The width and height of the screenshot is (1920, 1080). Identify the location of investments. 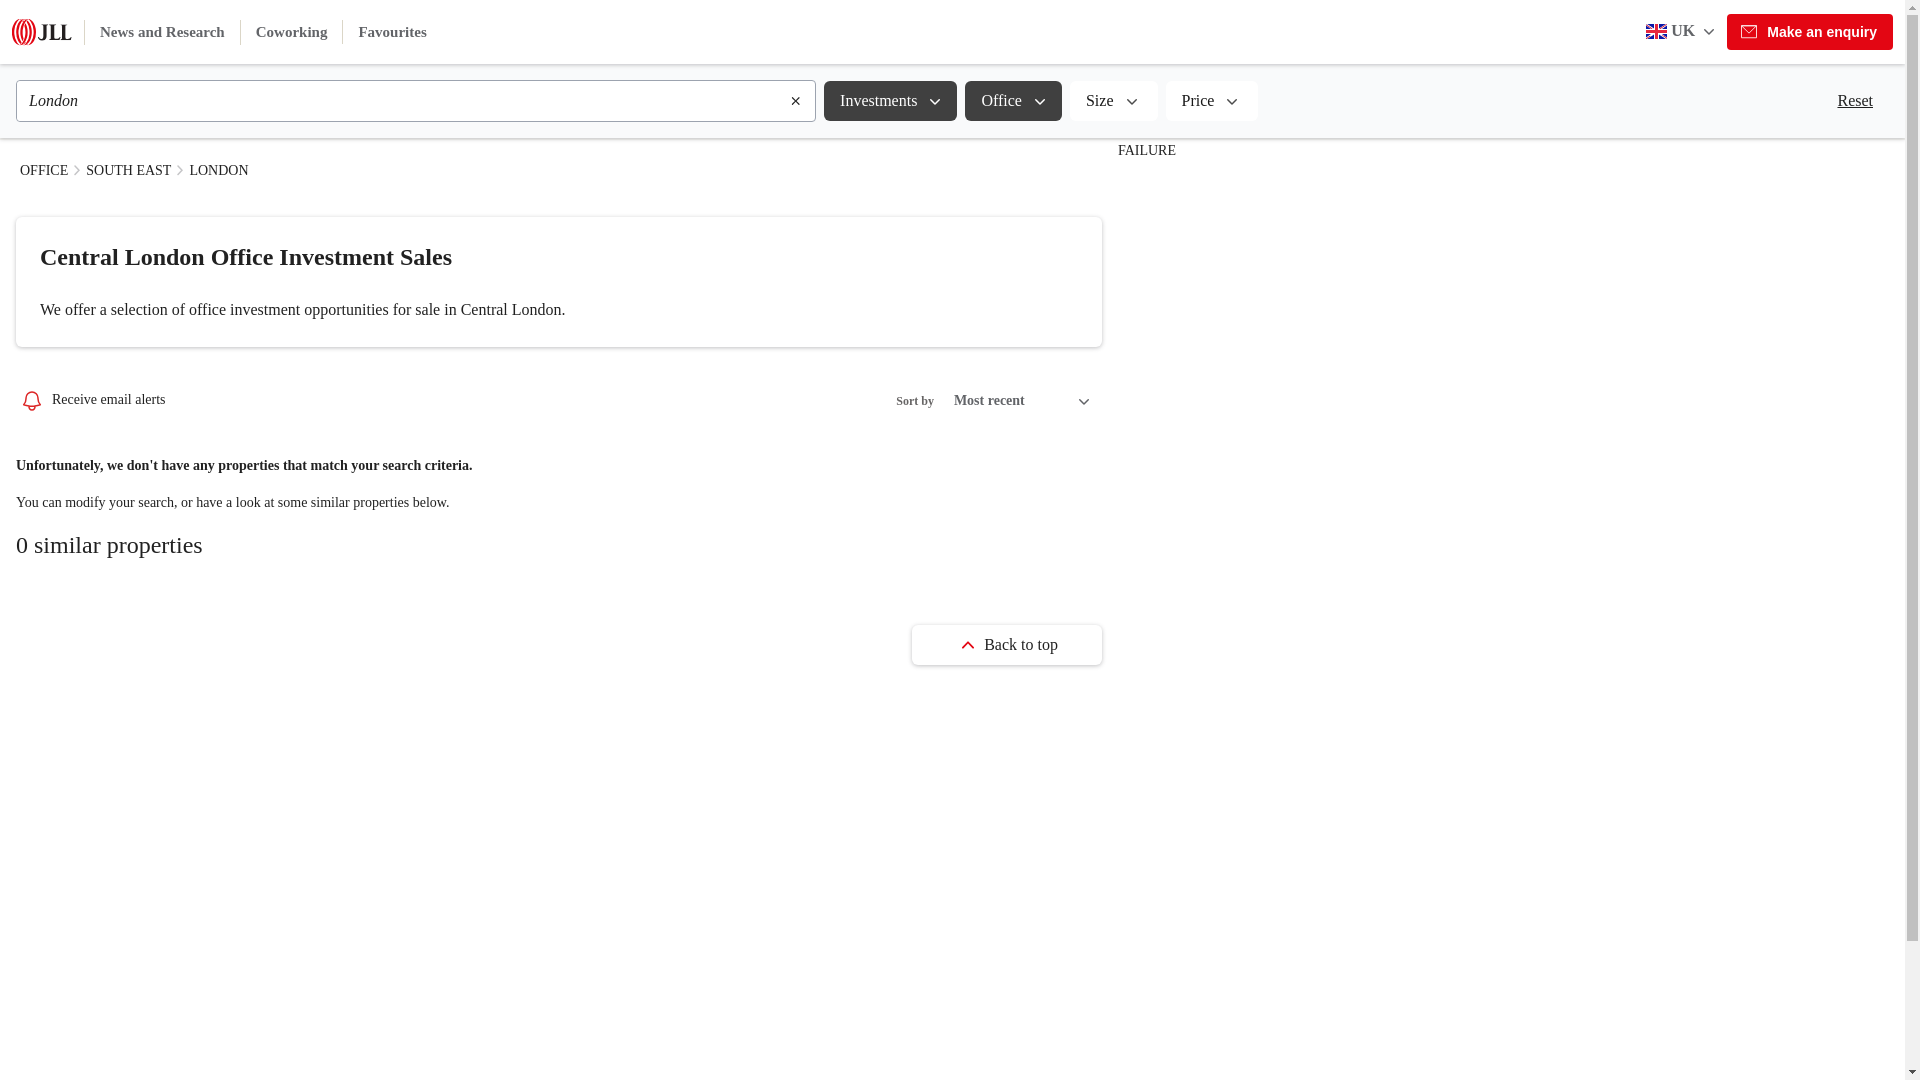
(890, 100).